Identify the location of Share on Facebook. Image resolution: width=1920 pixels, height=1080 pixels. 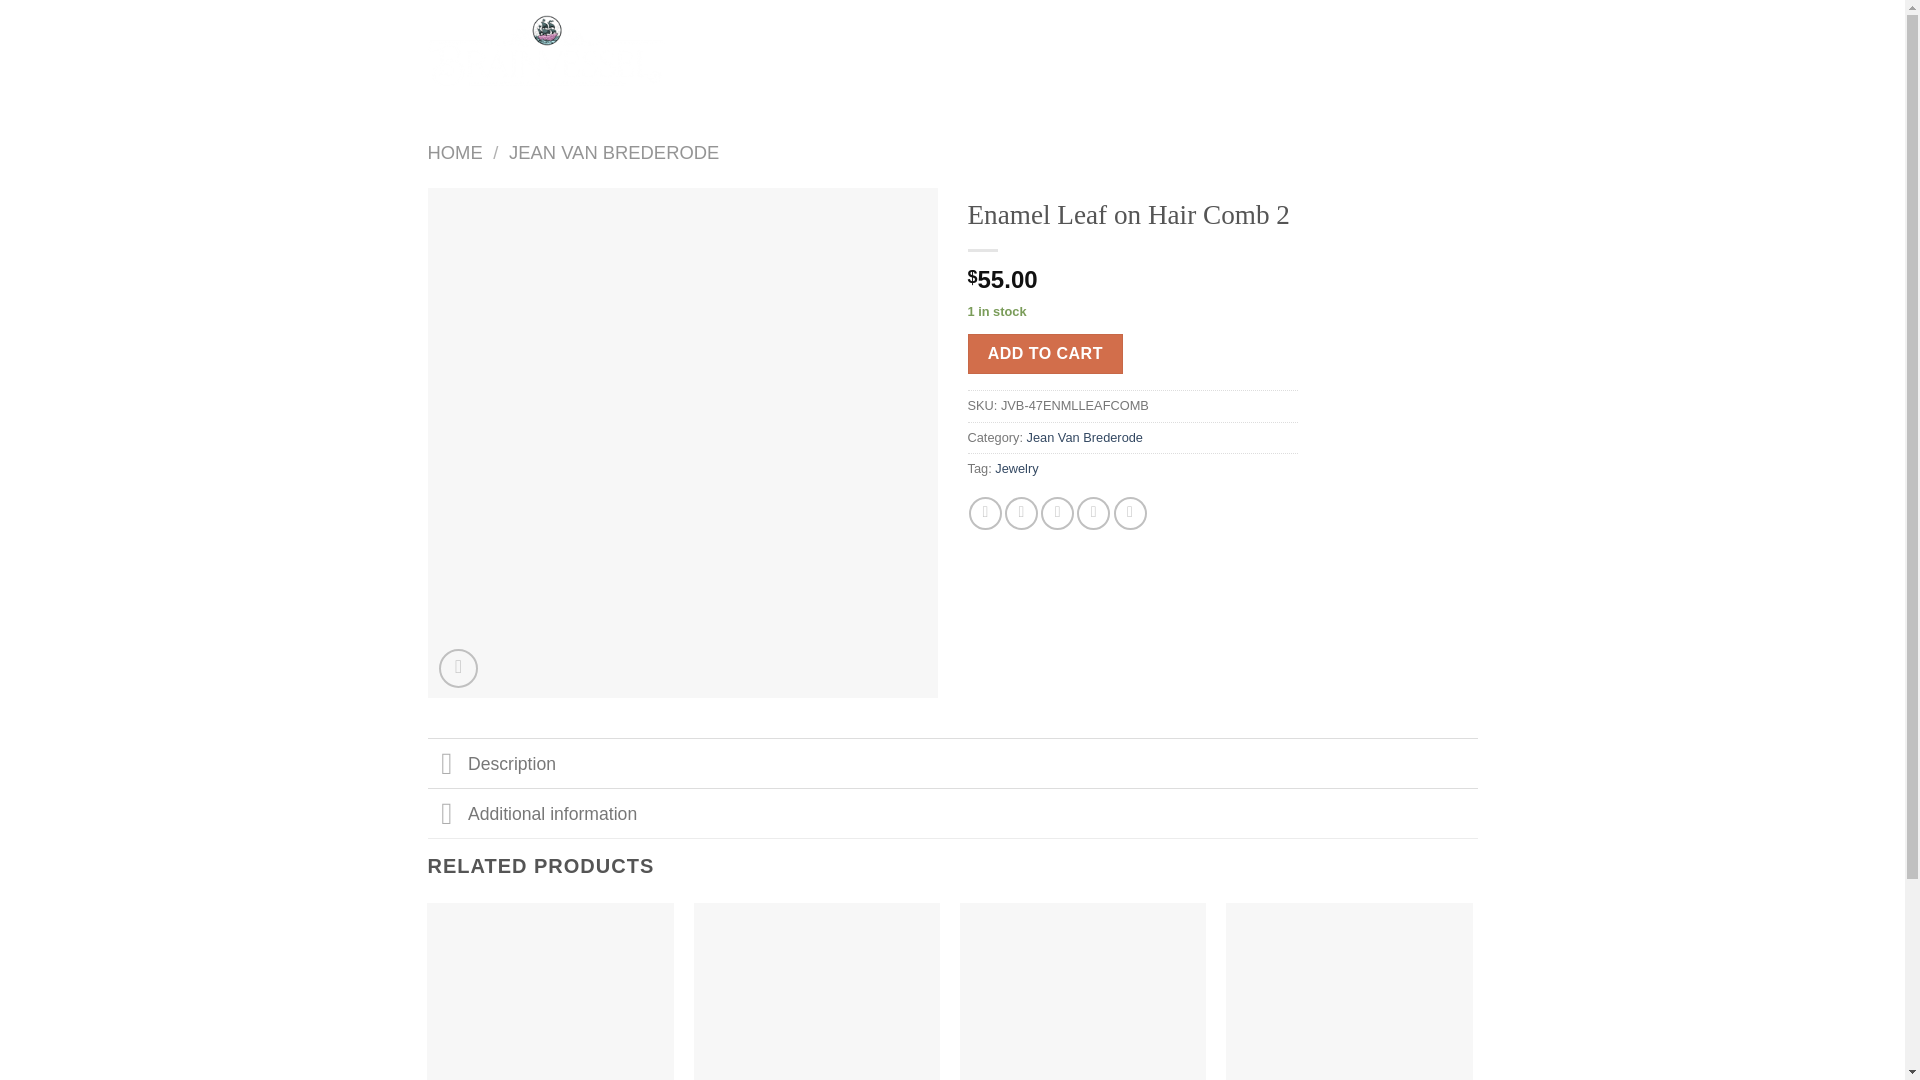
(986, 513).